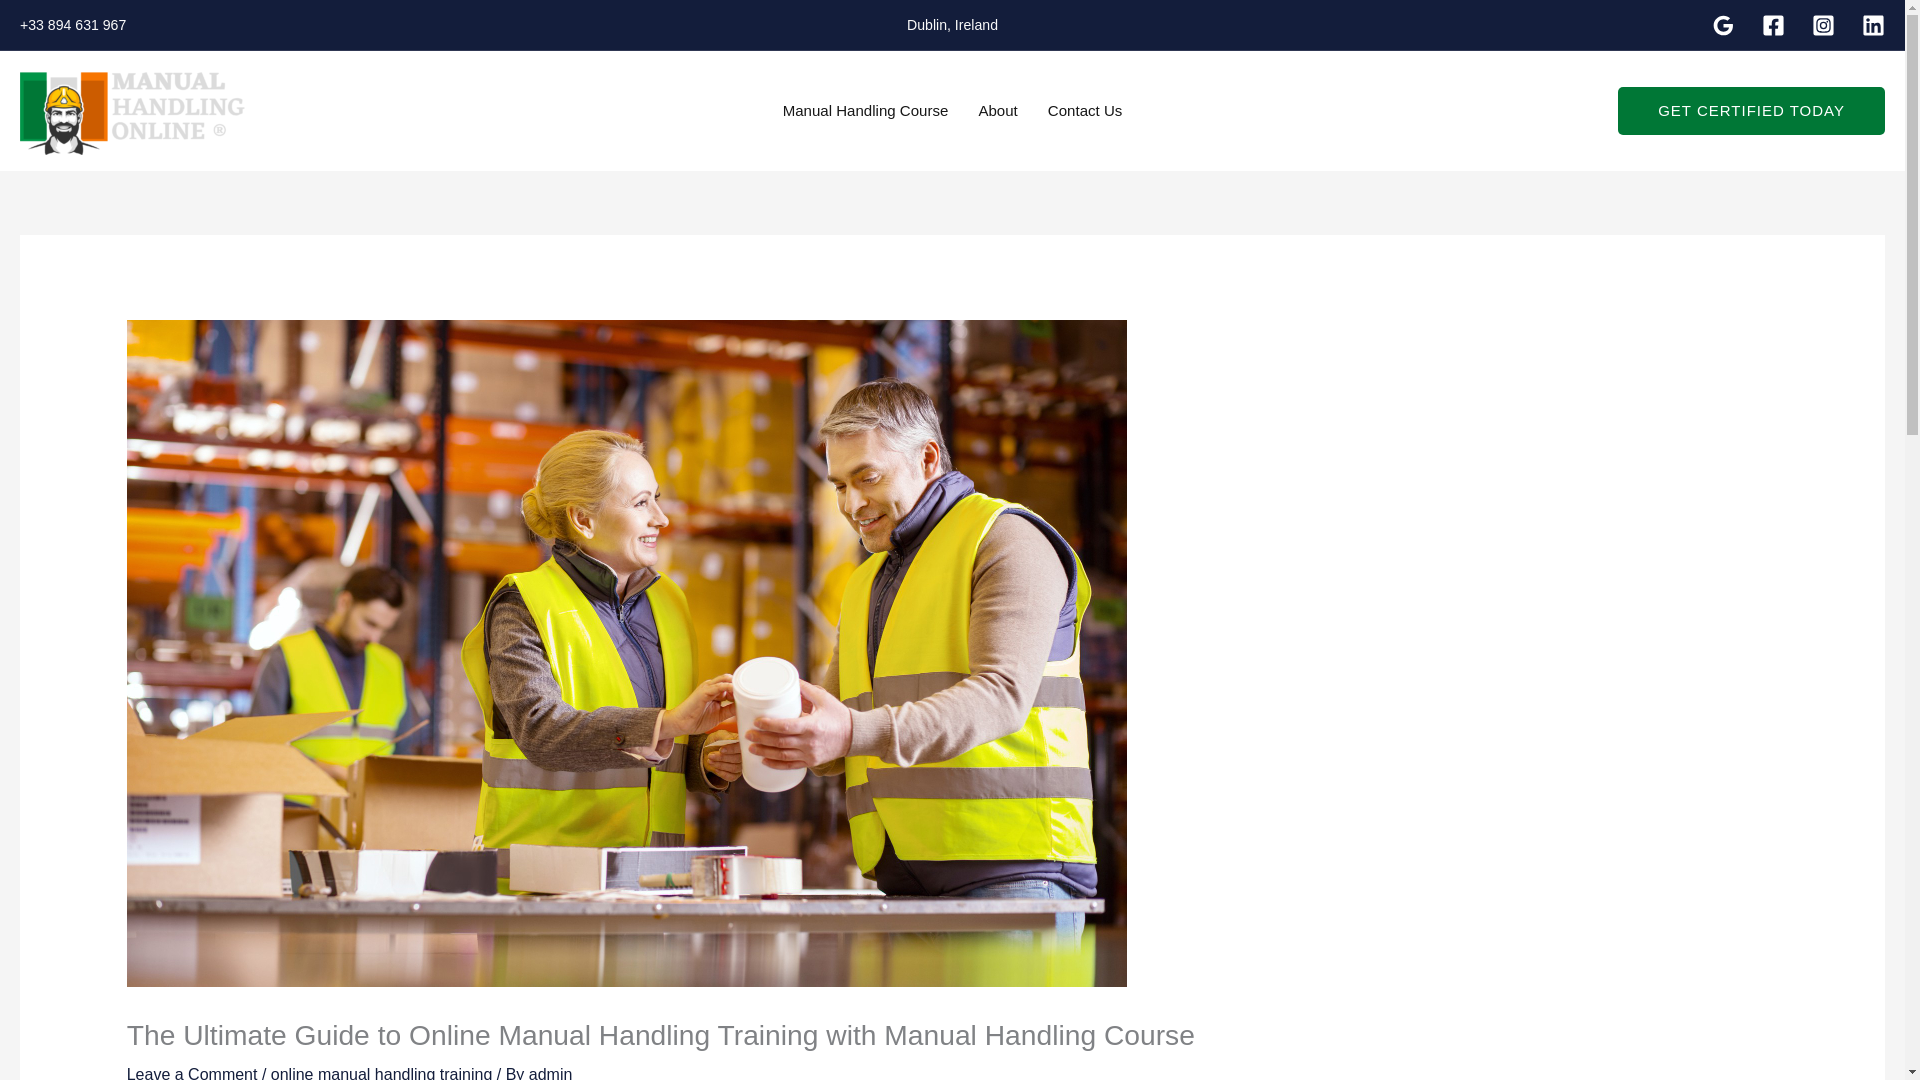 This screenshot has height=1080, width=1920. Describe the element at coordinates (192, 1072) in the screenshot. I see `Leave a Comment` at that location.